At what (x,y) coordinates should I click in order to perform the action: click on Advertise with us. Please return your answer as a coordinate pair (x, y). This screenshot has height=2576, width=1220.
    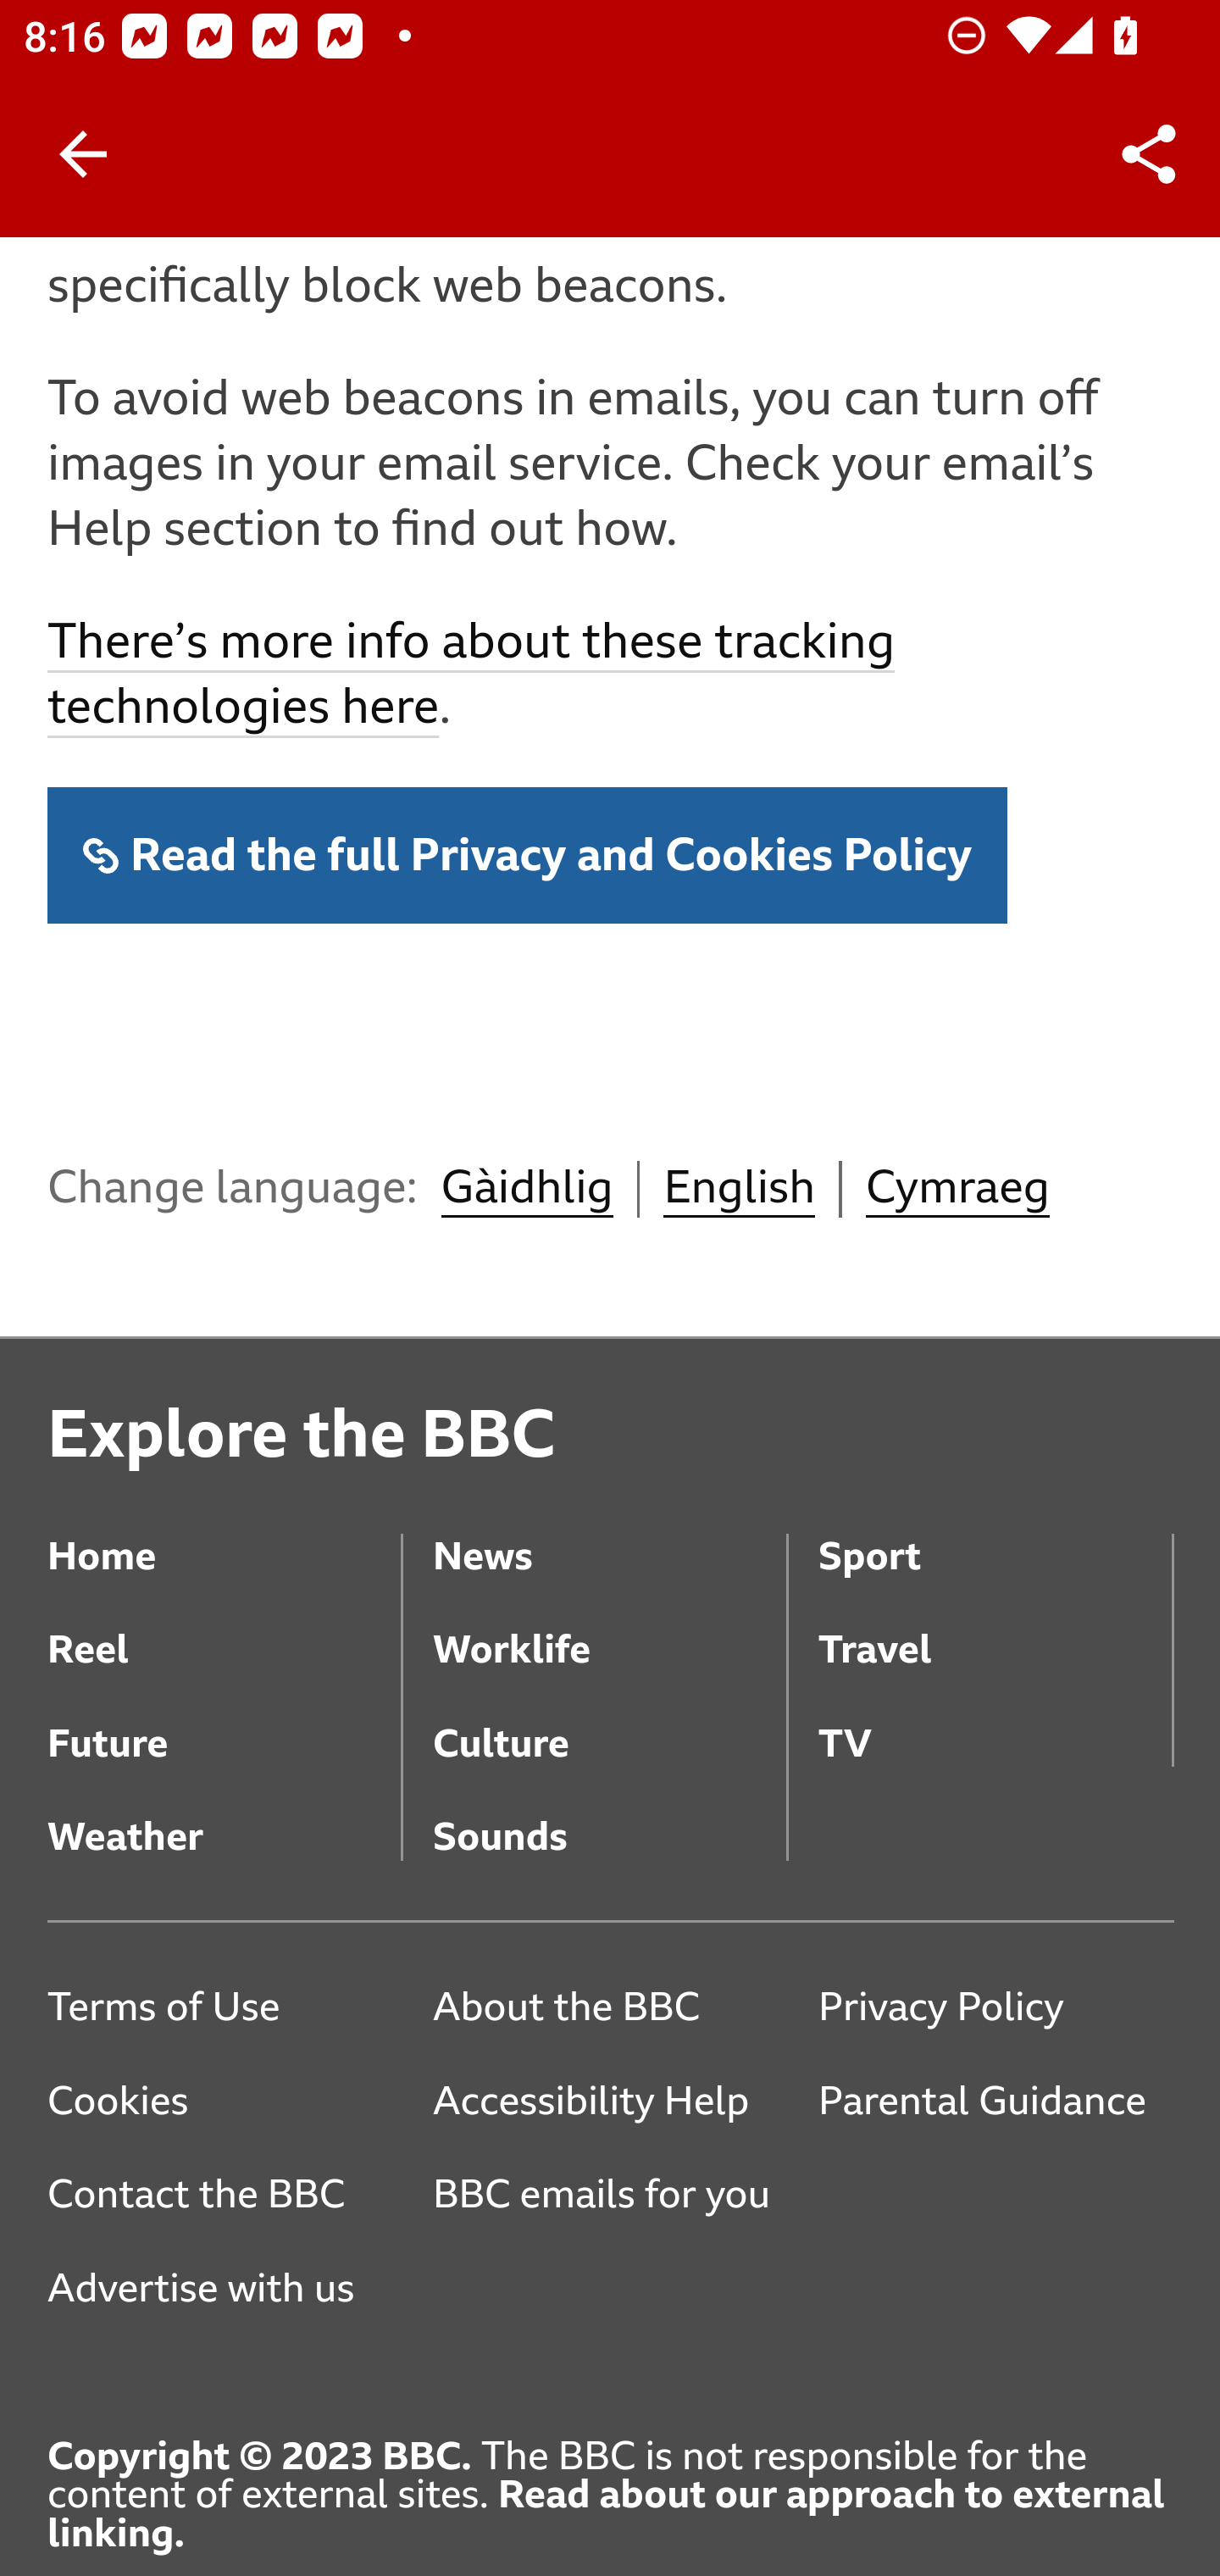
    Looking at the image, I should click on (225, 2292).